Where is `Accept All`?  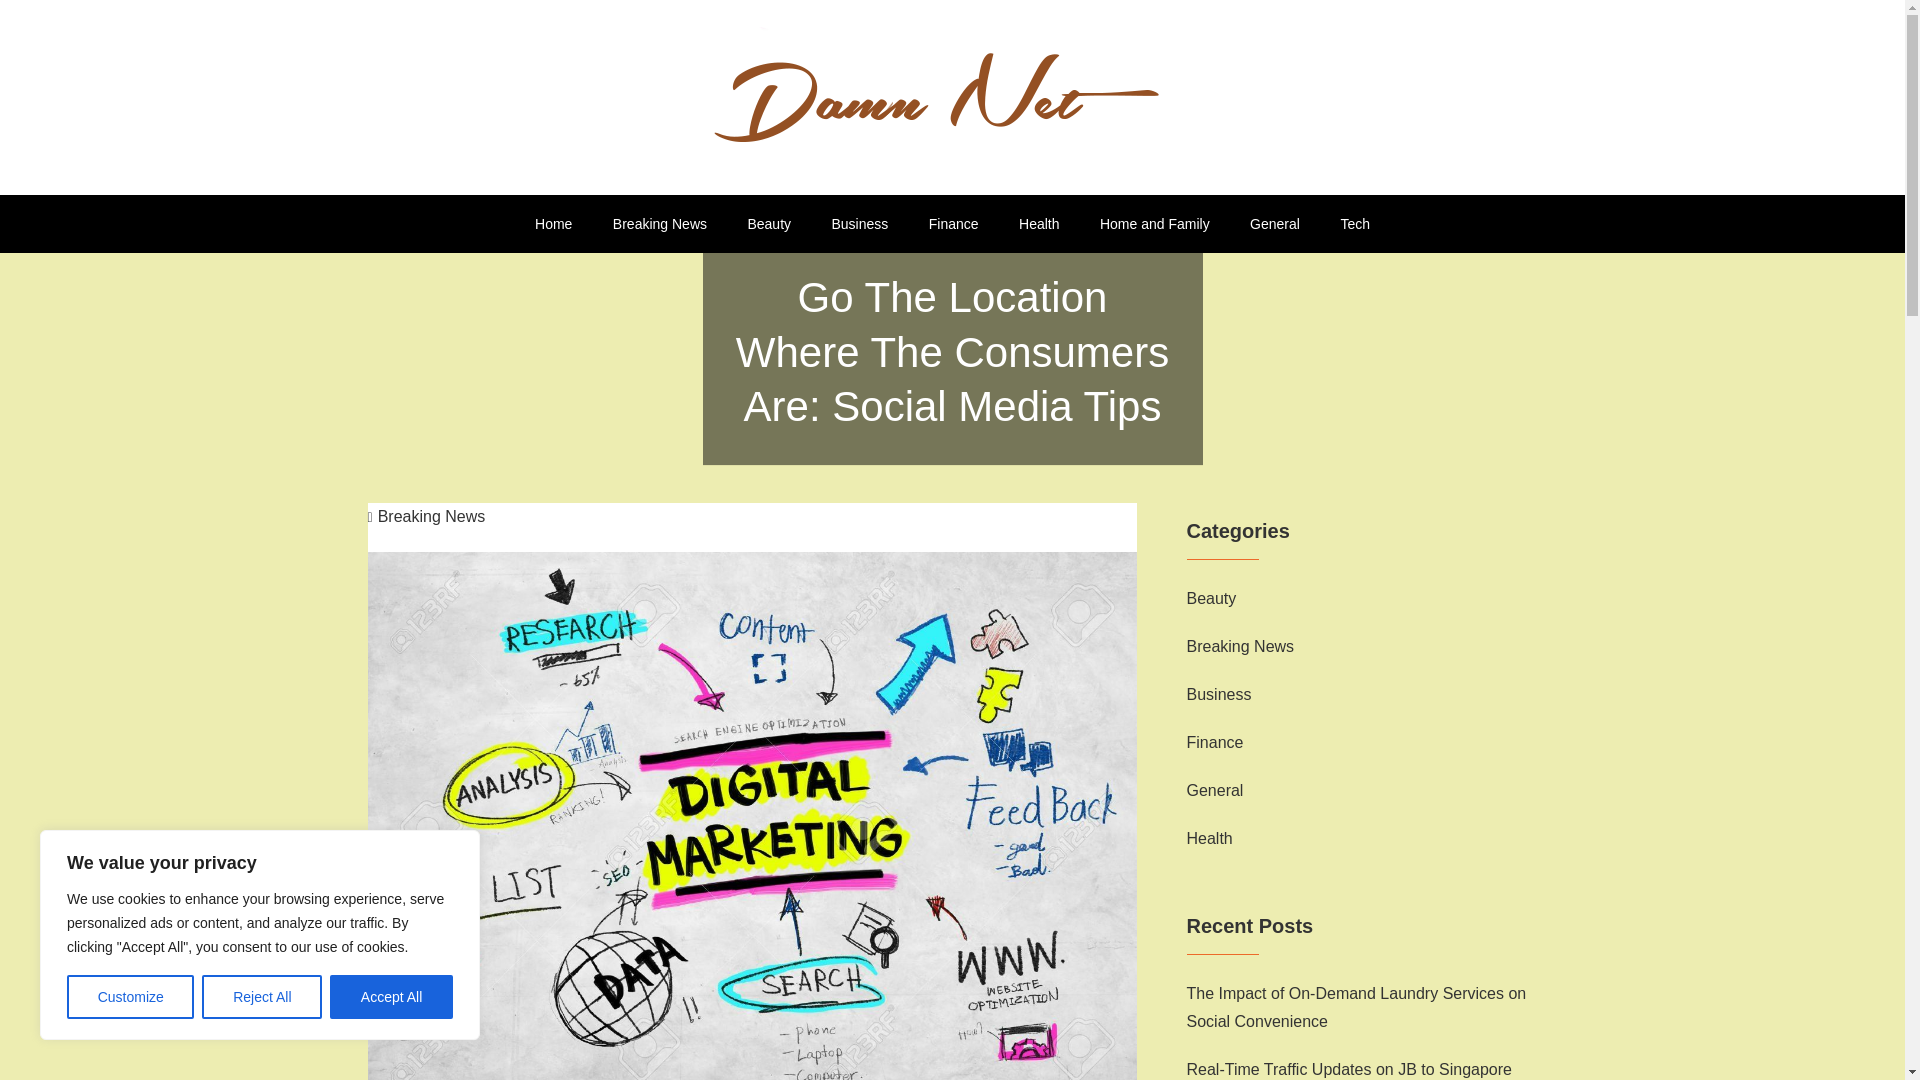
Accept All is located at coordinates (392, 997).